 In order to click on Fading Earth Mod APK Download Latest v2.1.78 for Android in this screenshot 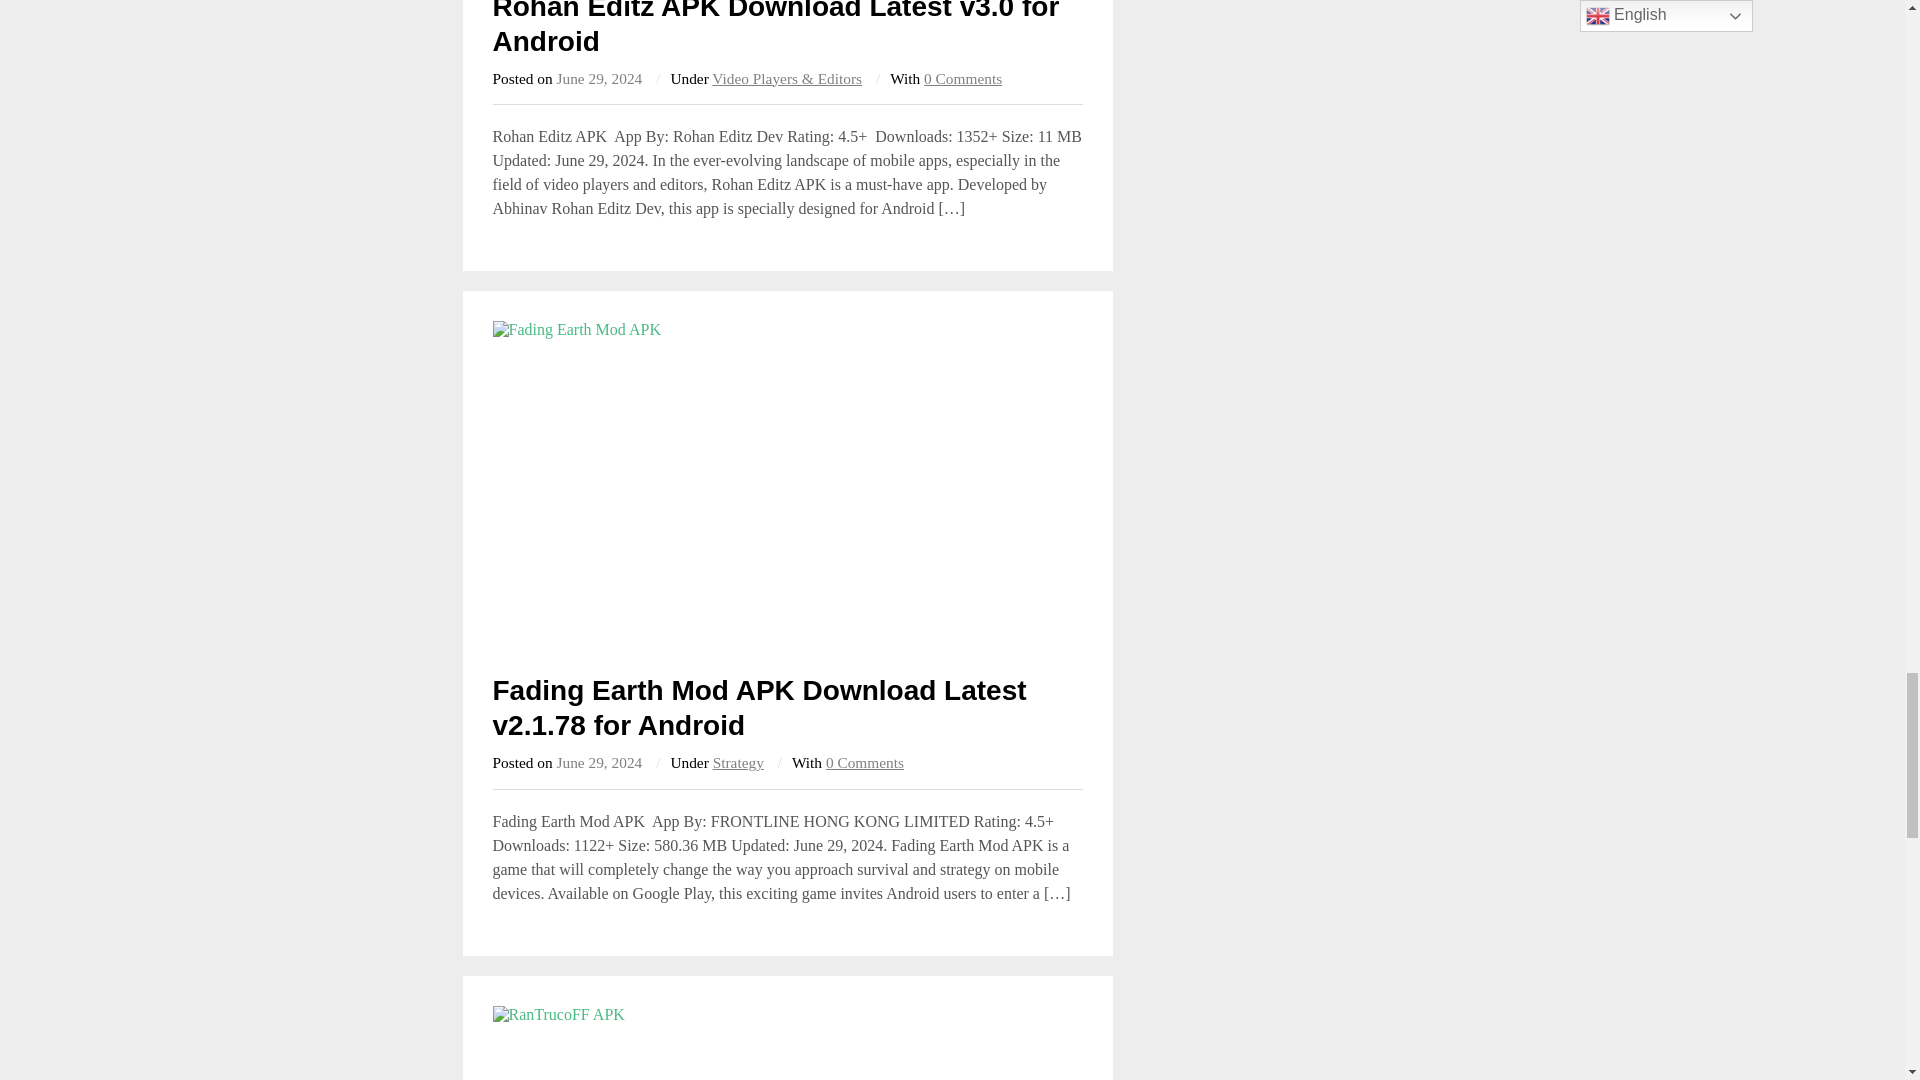, I will do `click(758, 708)`.